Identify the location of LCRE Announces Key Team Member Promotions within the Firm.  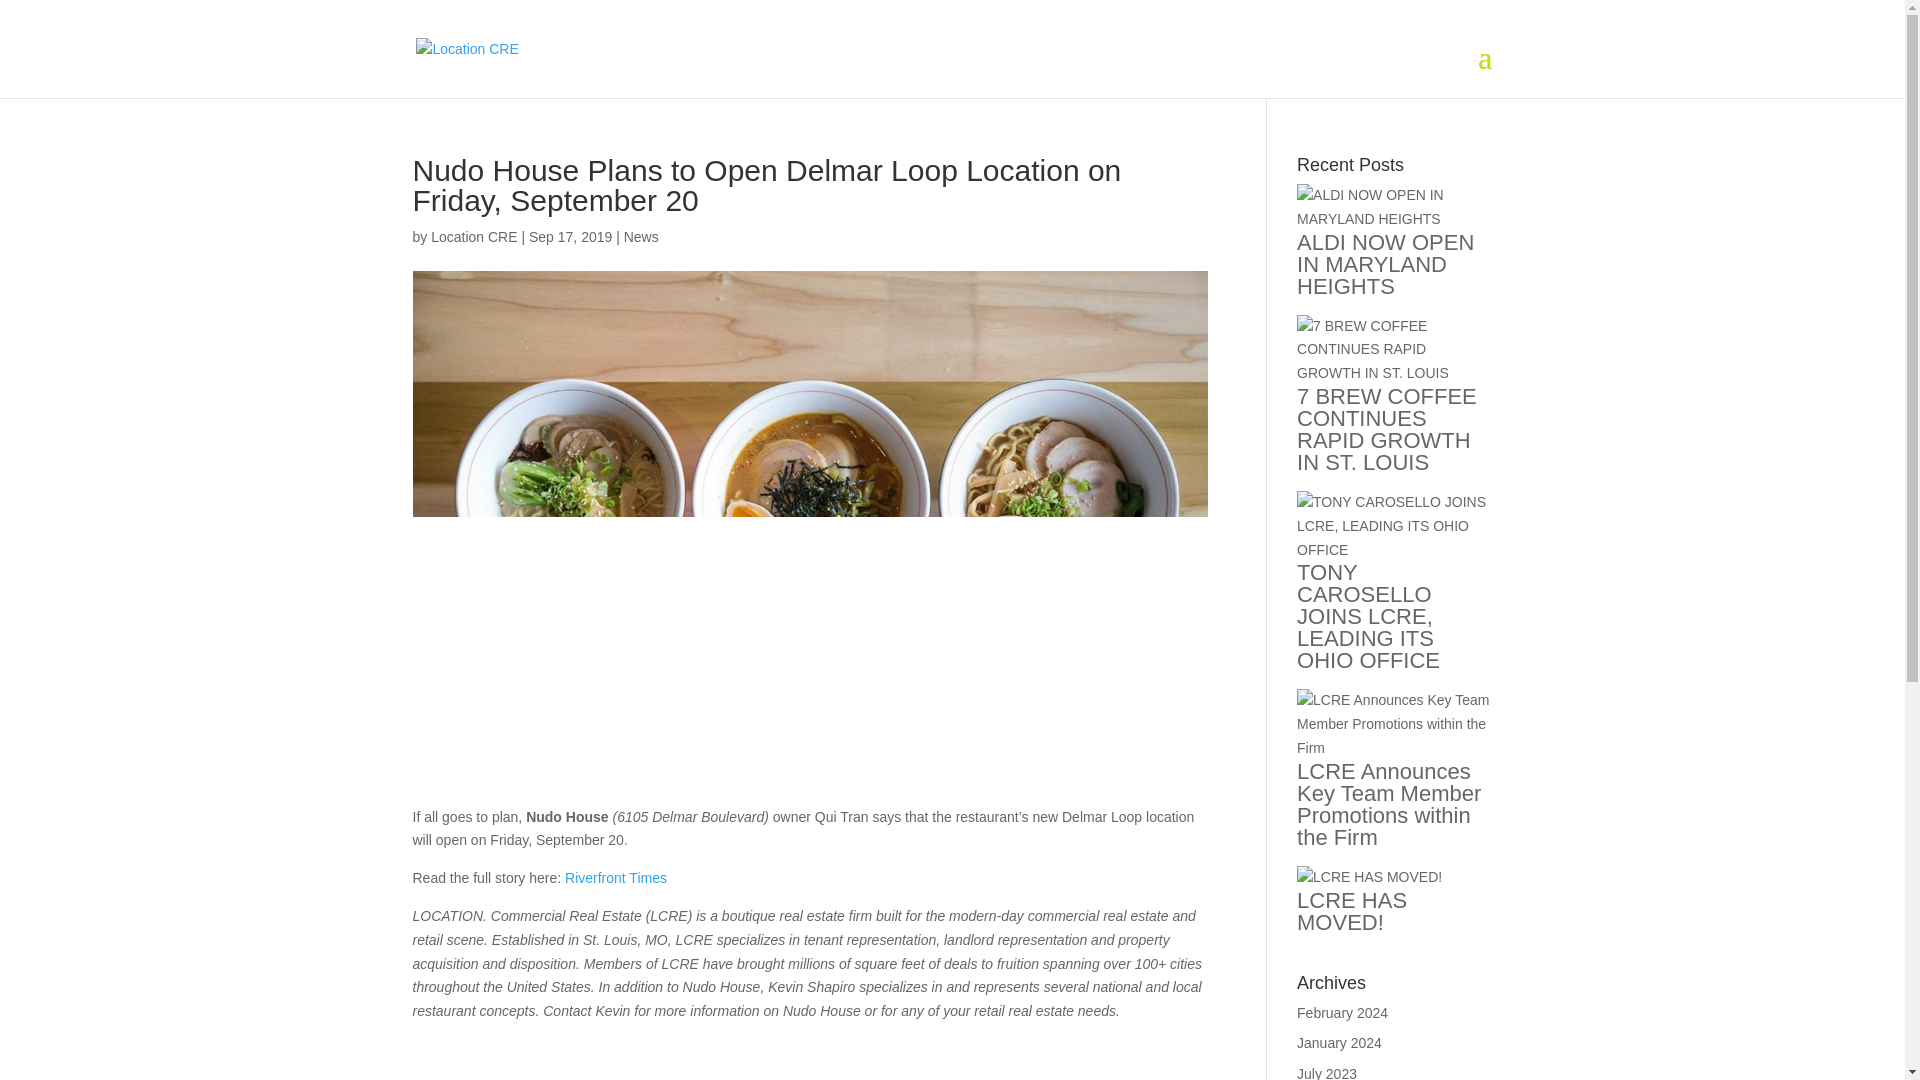
(1388, 804).